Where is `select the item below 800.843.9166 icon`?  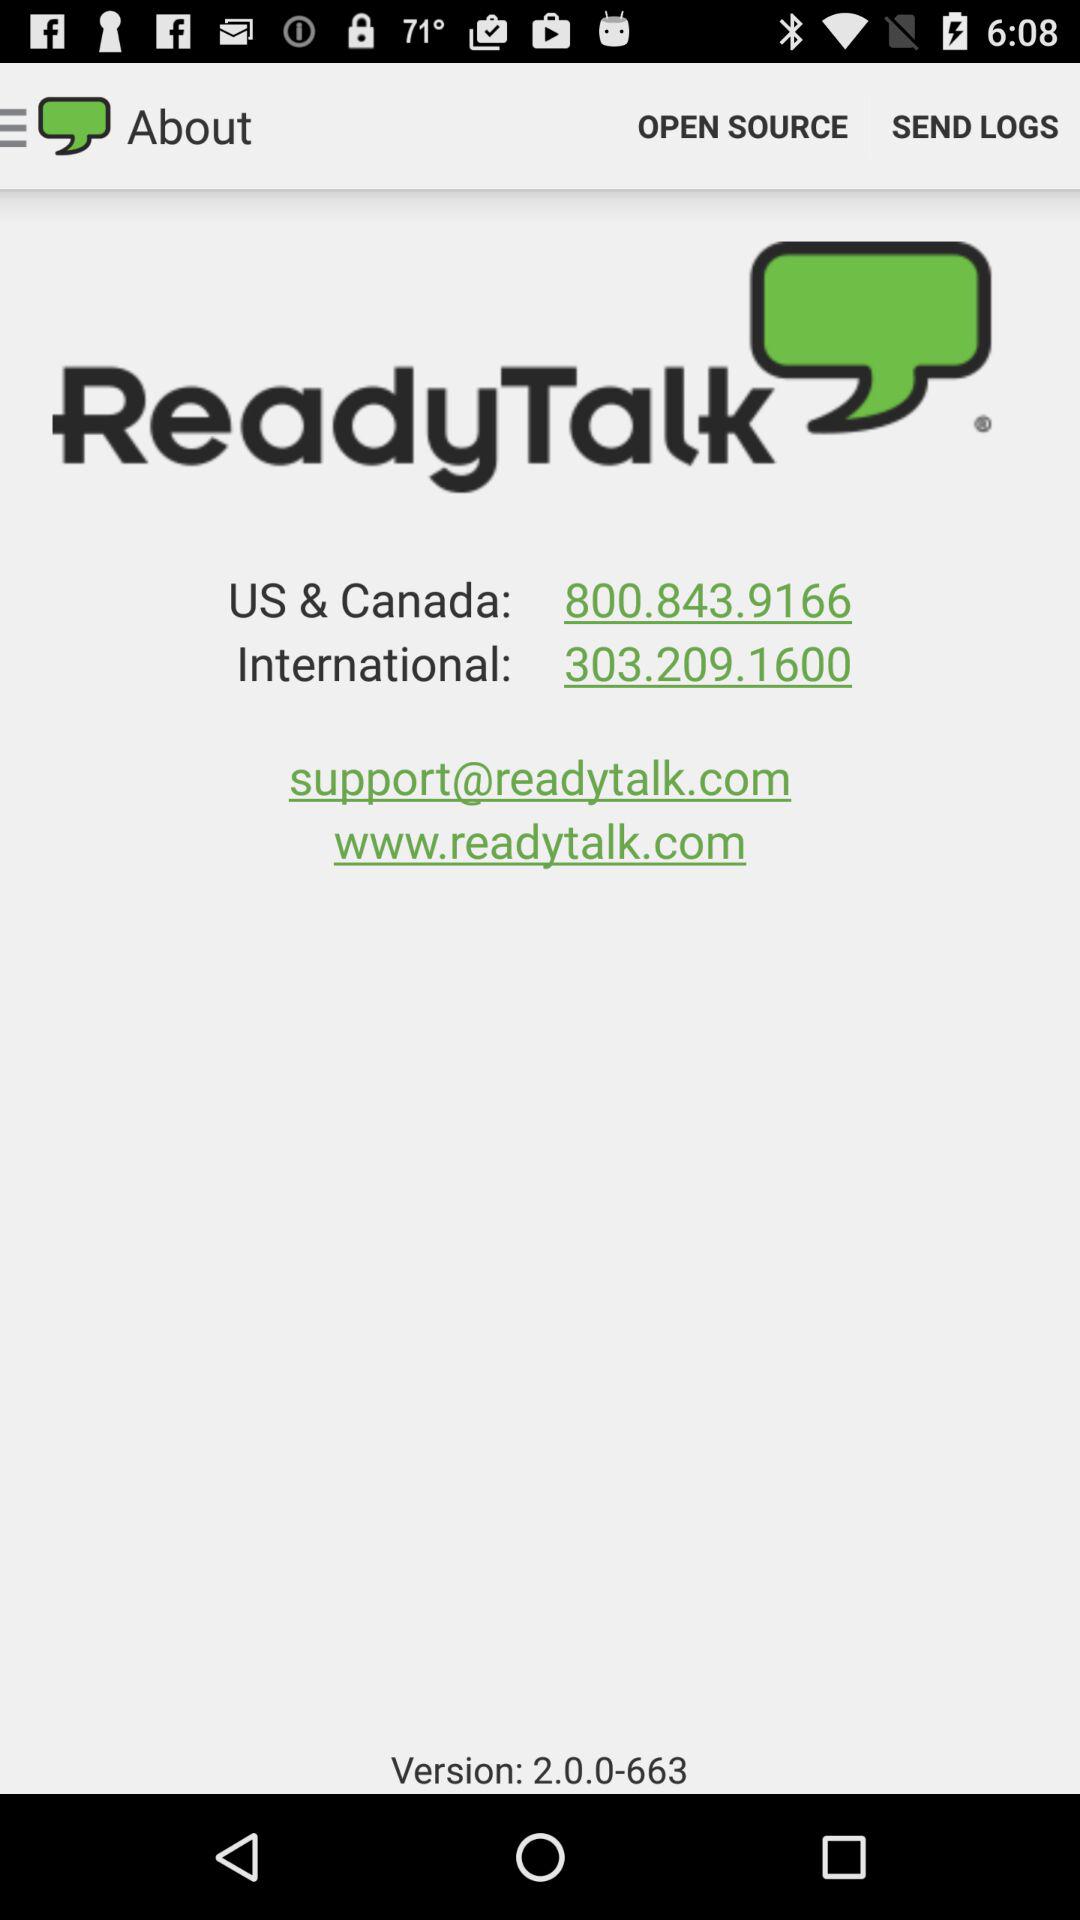 select the item below 800.843.9166 icon is located at coordinates (707, 662).